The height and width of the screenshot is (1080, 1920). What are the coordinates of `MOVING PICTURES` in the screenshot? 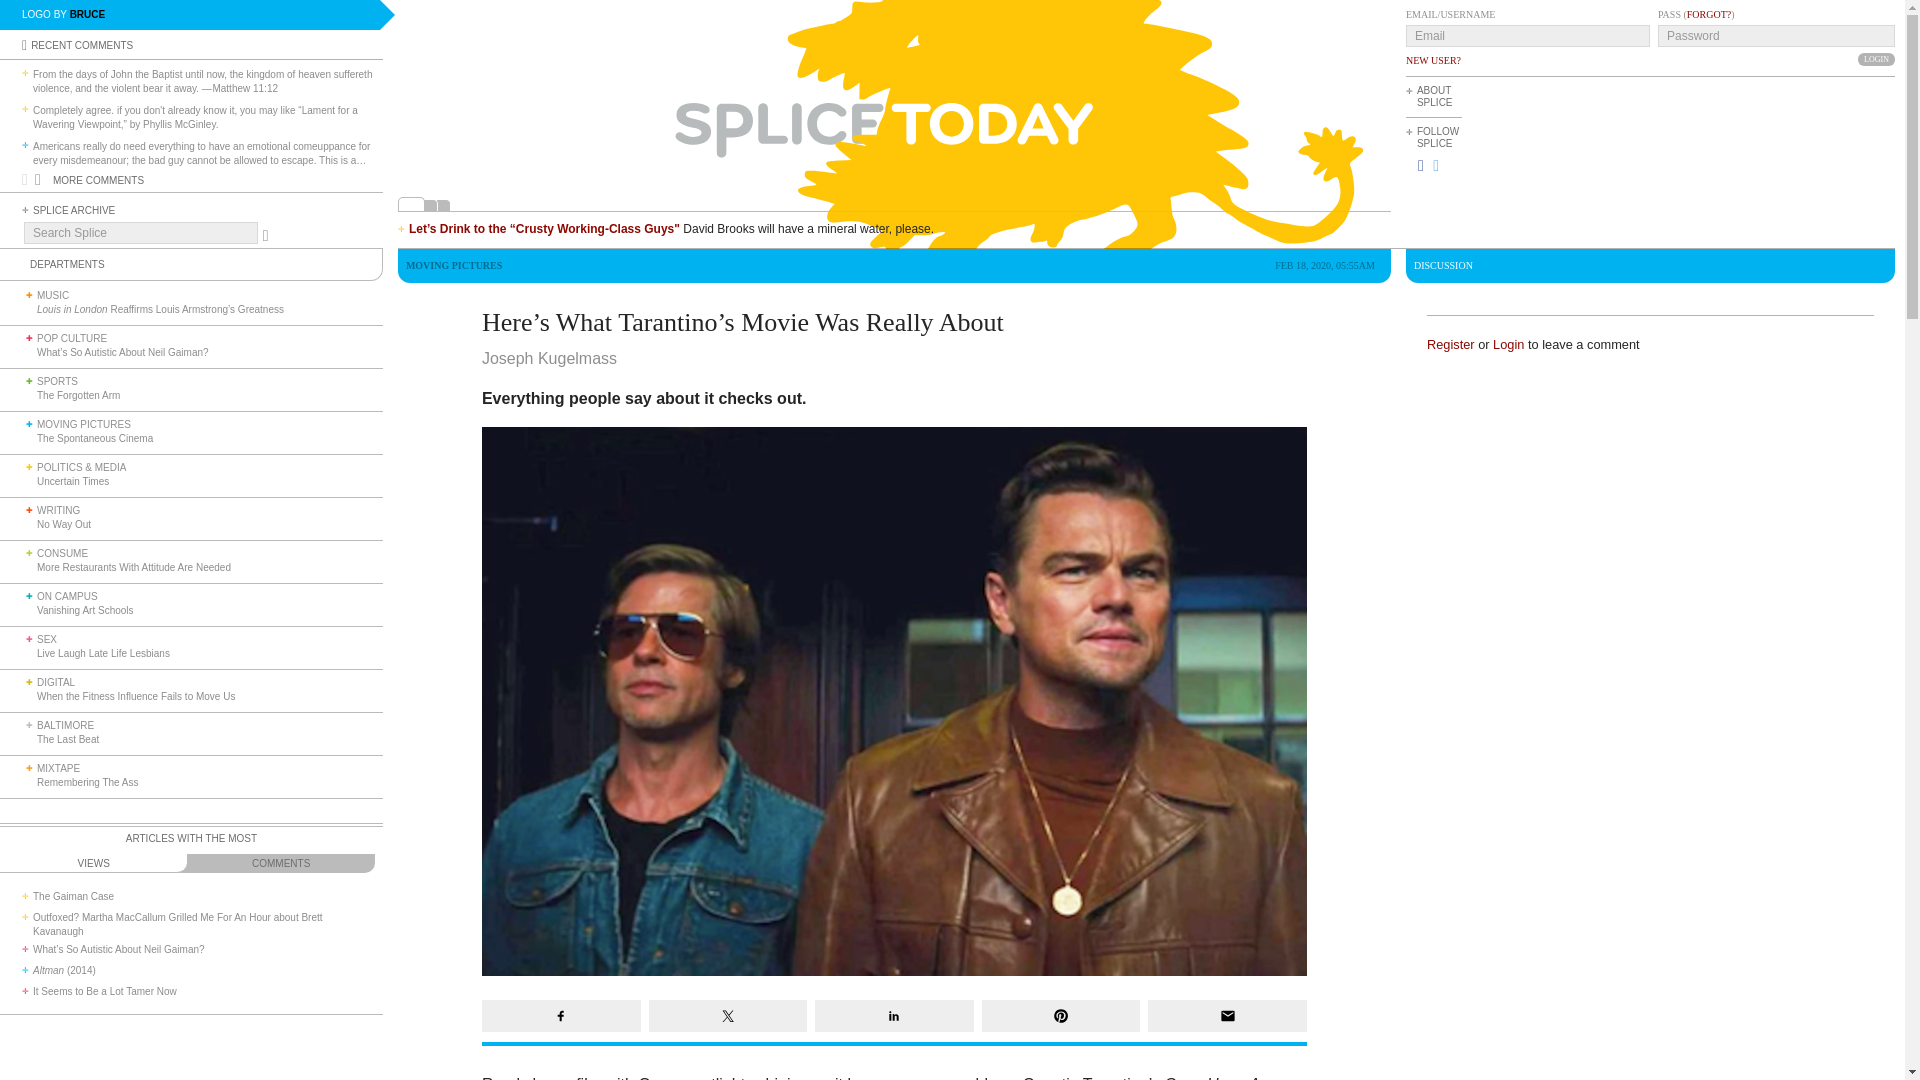 It's located at (83, 424).